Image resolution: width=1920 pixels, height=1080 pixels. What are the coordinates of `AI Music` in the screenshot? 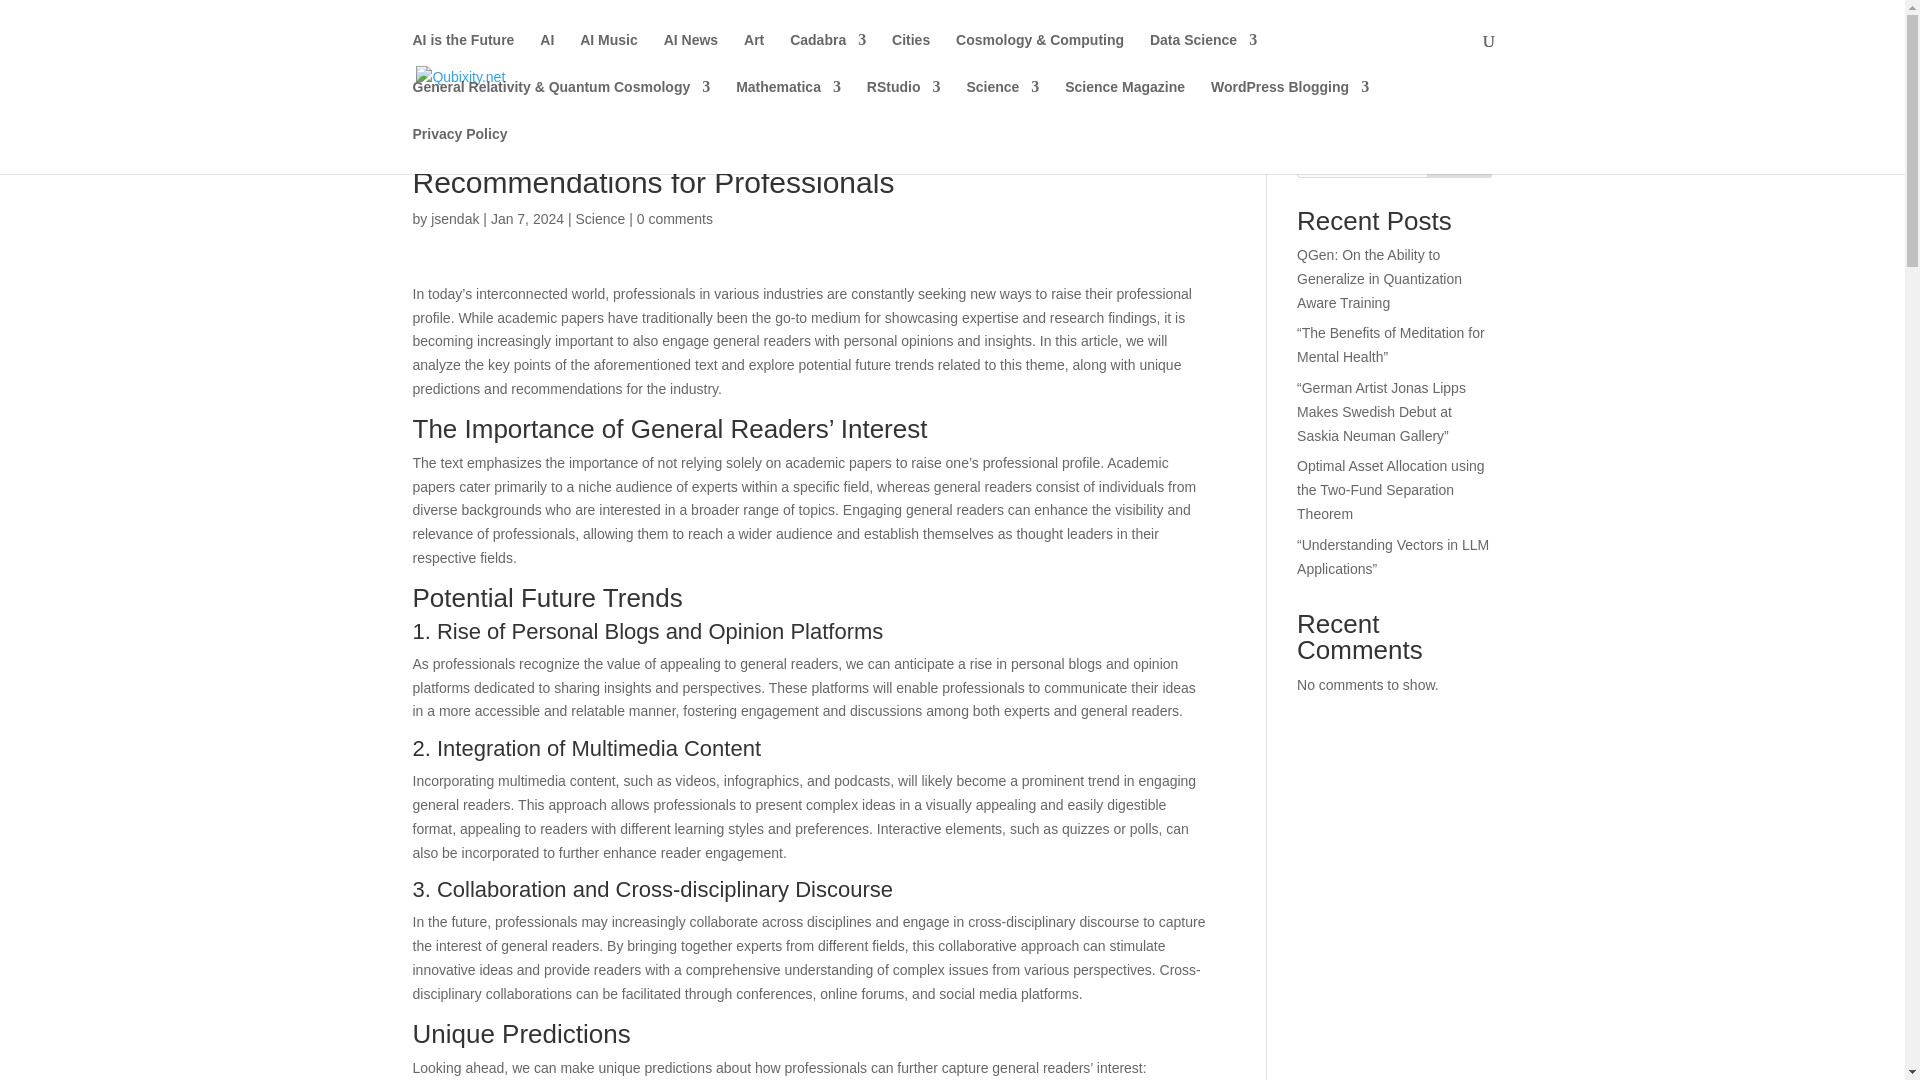 It's located at (608, 56).